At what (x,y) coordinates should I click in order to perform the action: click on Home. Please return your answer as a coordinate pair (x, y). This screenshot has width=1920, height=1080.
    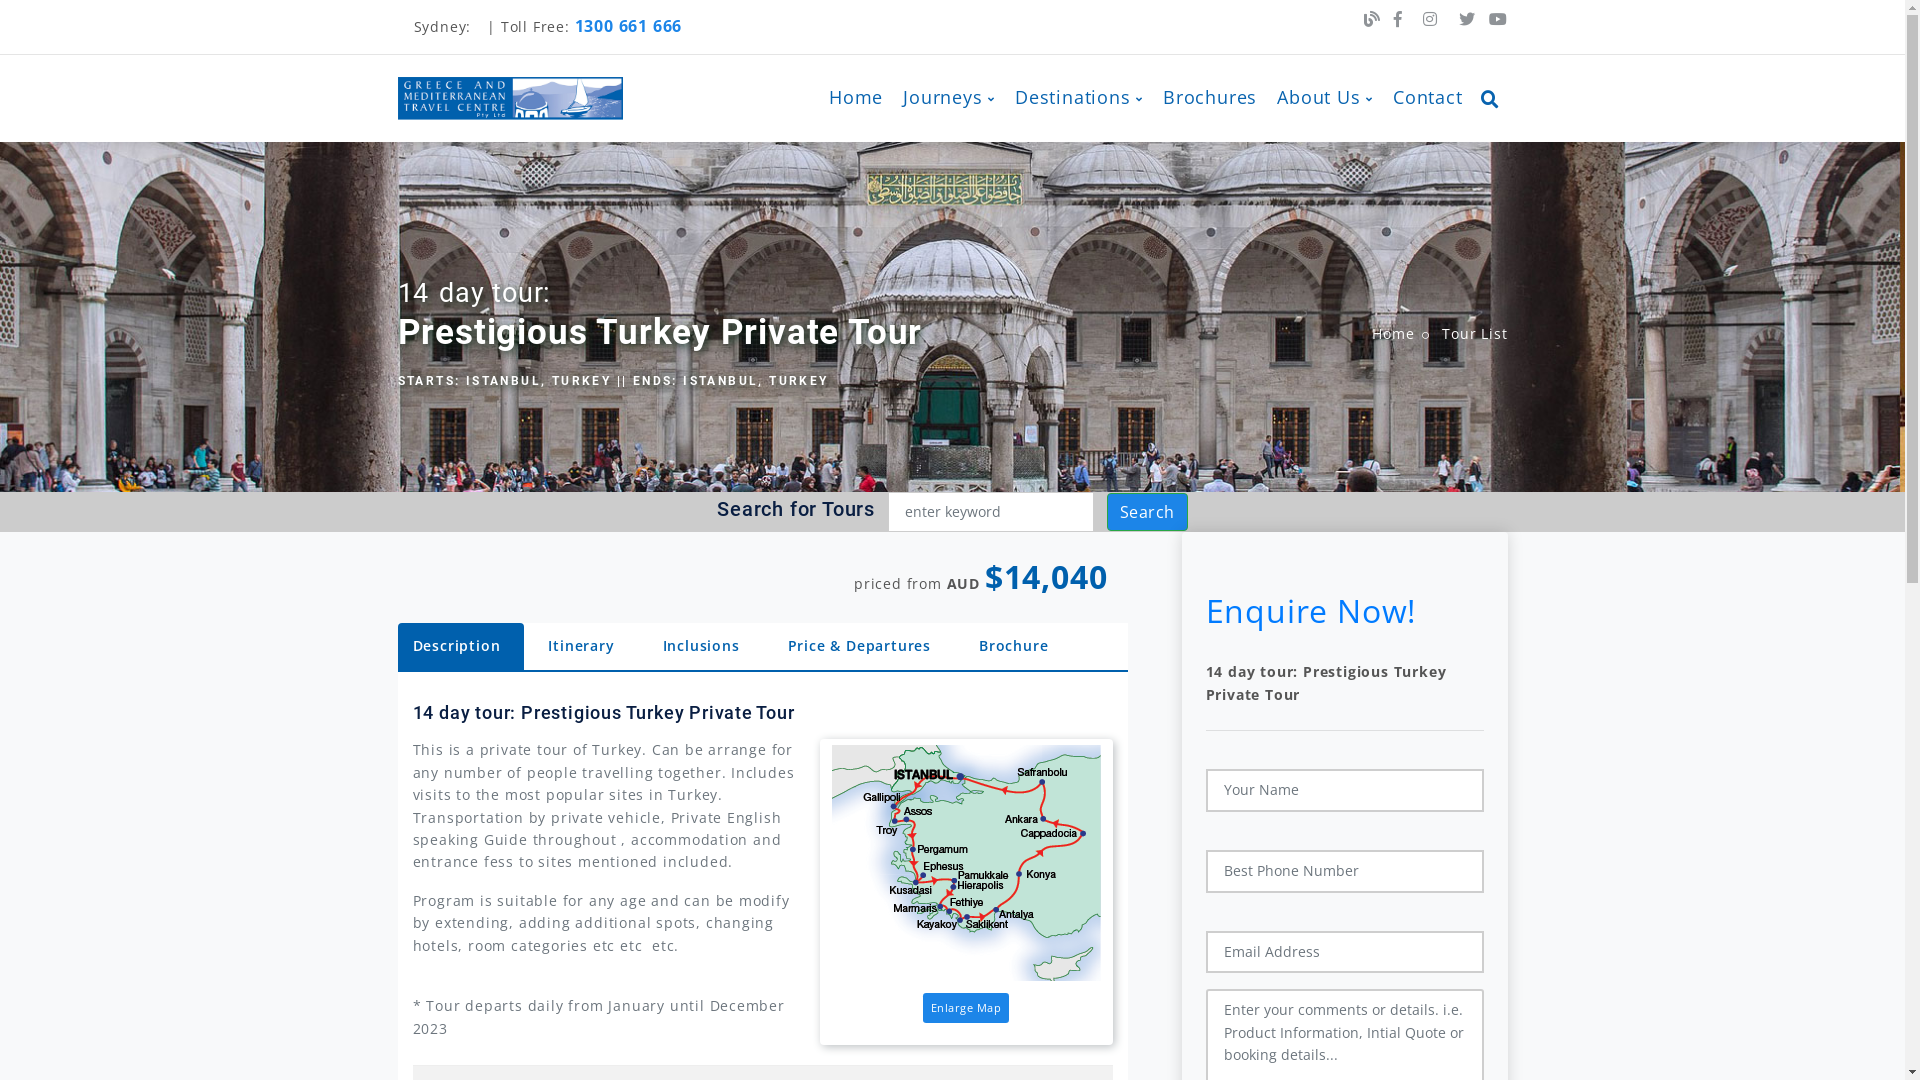
    Looking at the image, I should click on (856, 97).